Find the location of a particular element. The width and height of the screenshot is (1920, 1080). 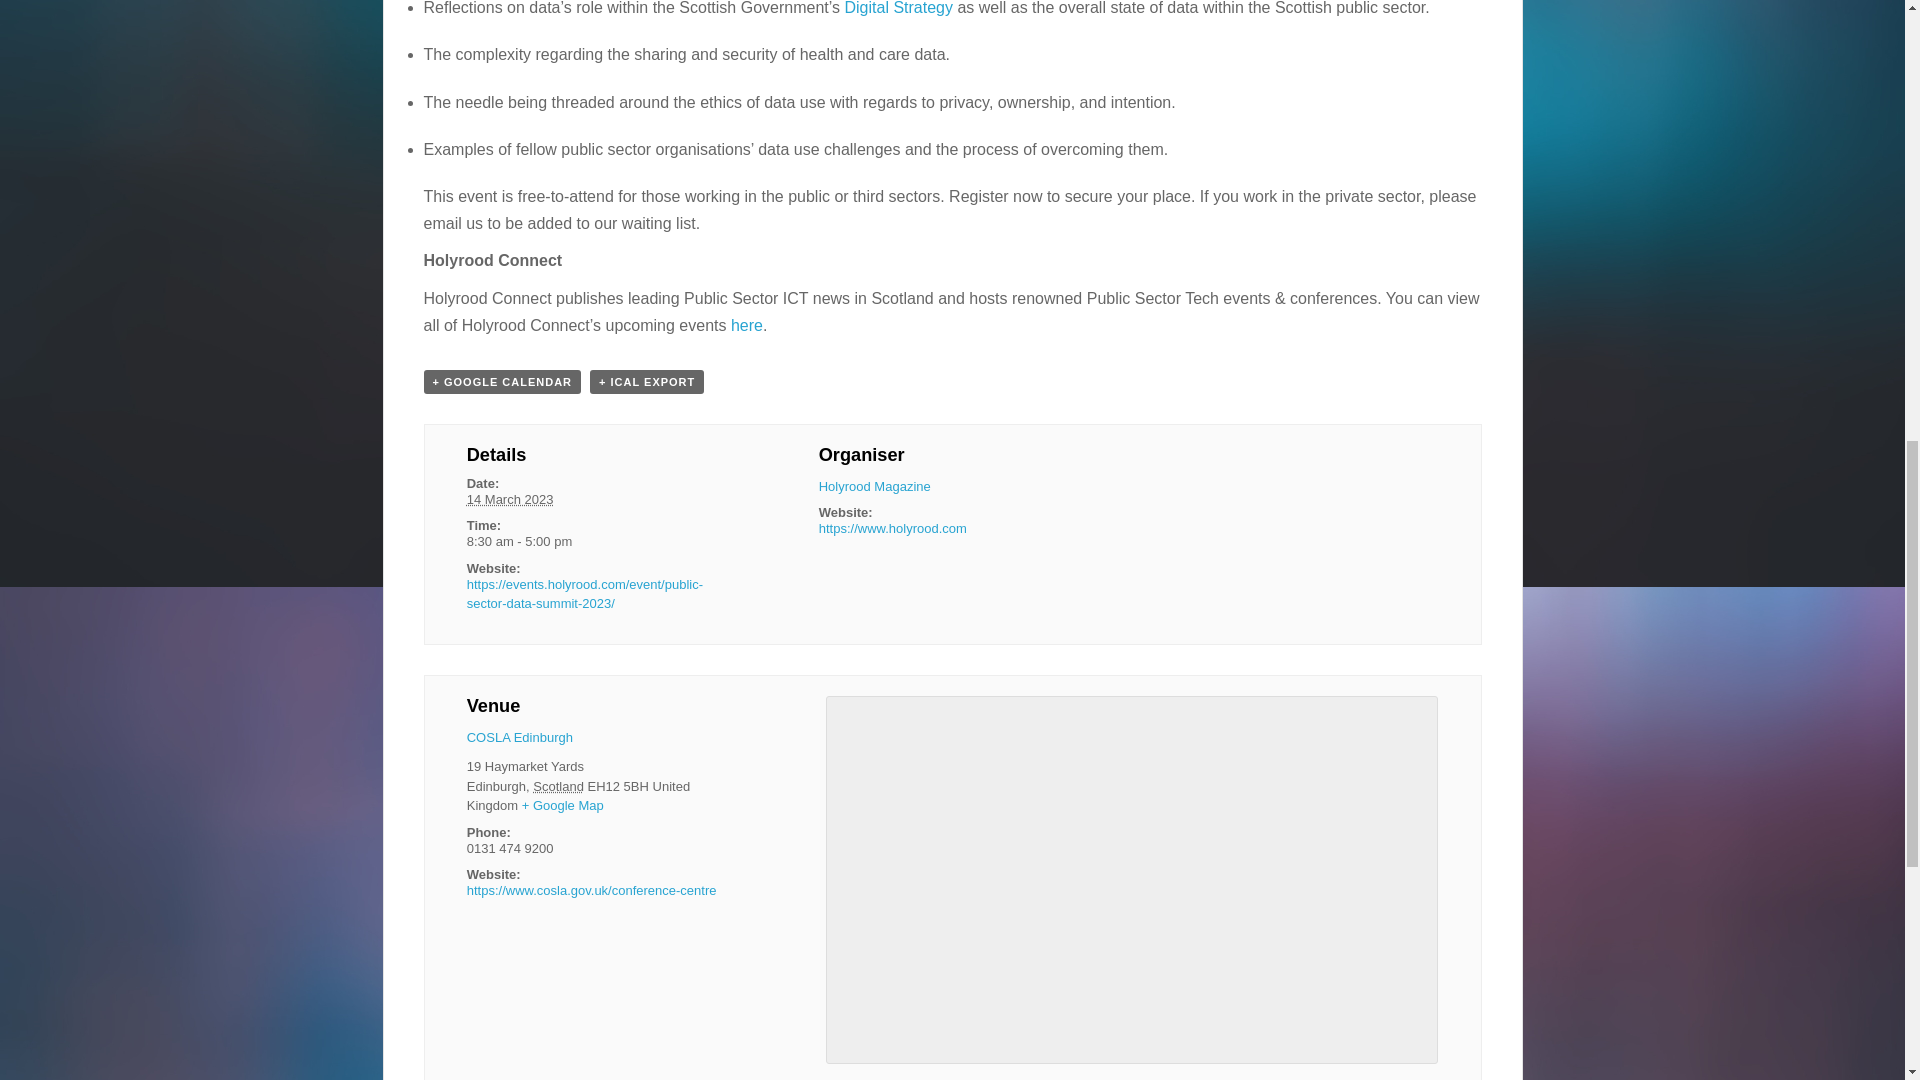

2023-03-14 is located at coordinates (600, 542).